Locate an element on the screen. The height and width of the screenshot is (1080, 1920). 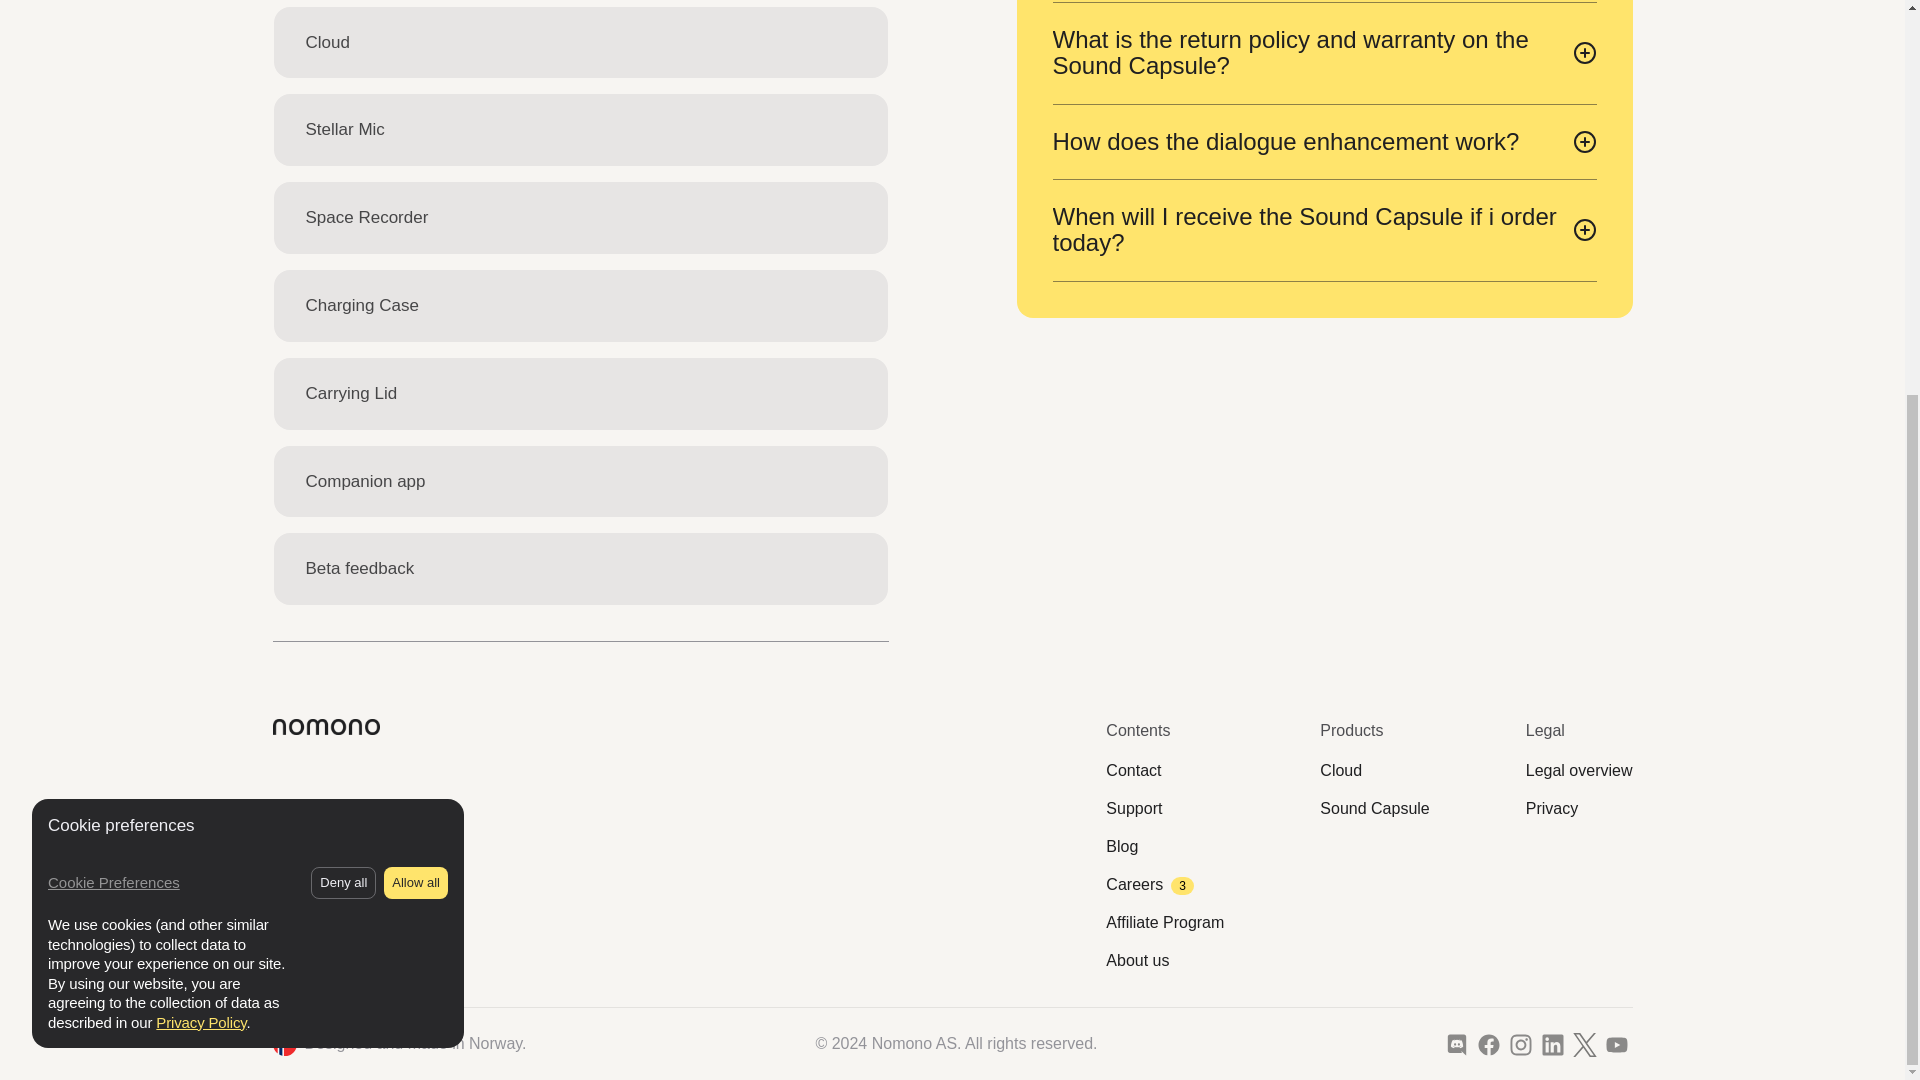
Space Recorder is located at coordinates (580, 218).